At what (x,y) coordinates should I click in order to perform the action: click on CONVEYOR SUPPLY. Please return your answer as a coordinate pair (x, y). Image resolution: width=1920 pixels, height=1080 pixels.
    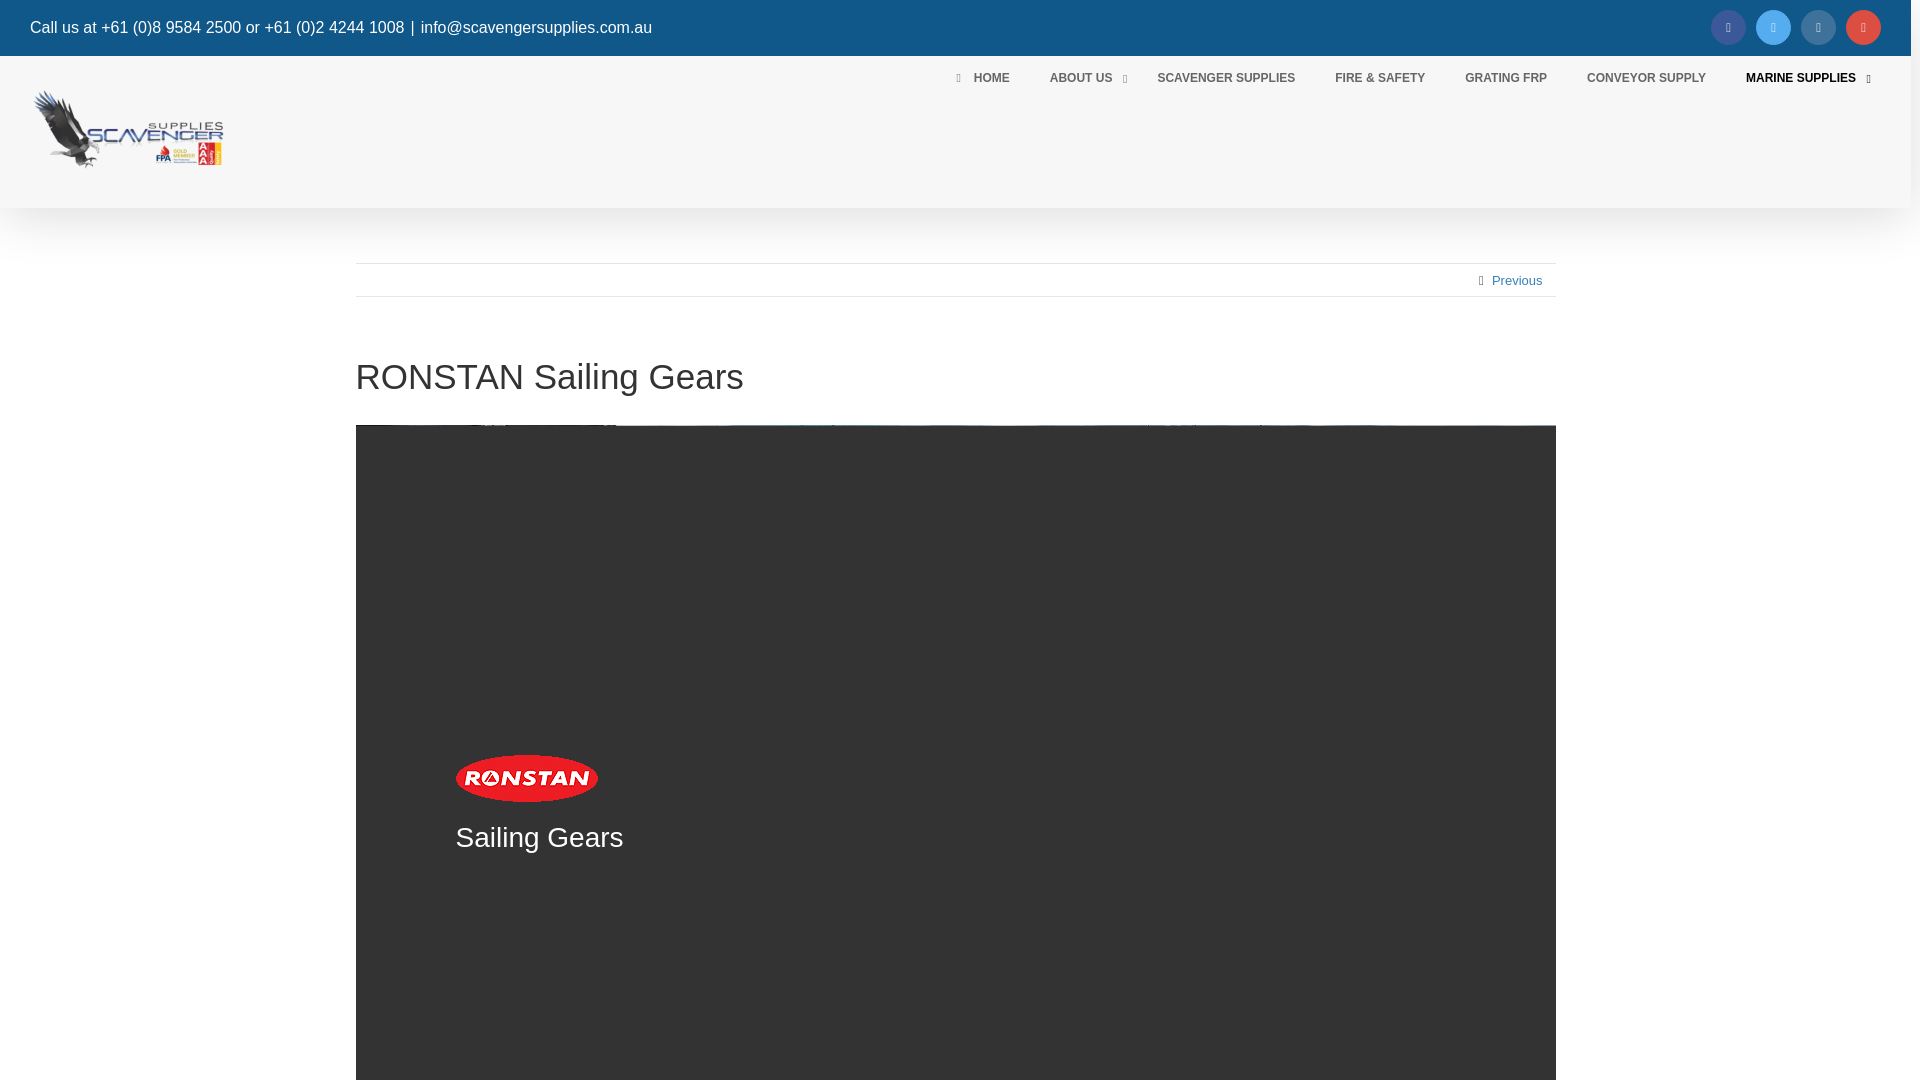
    Looking at the image, I should click on (1646, 78).